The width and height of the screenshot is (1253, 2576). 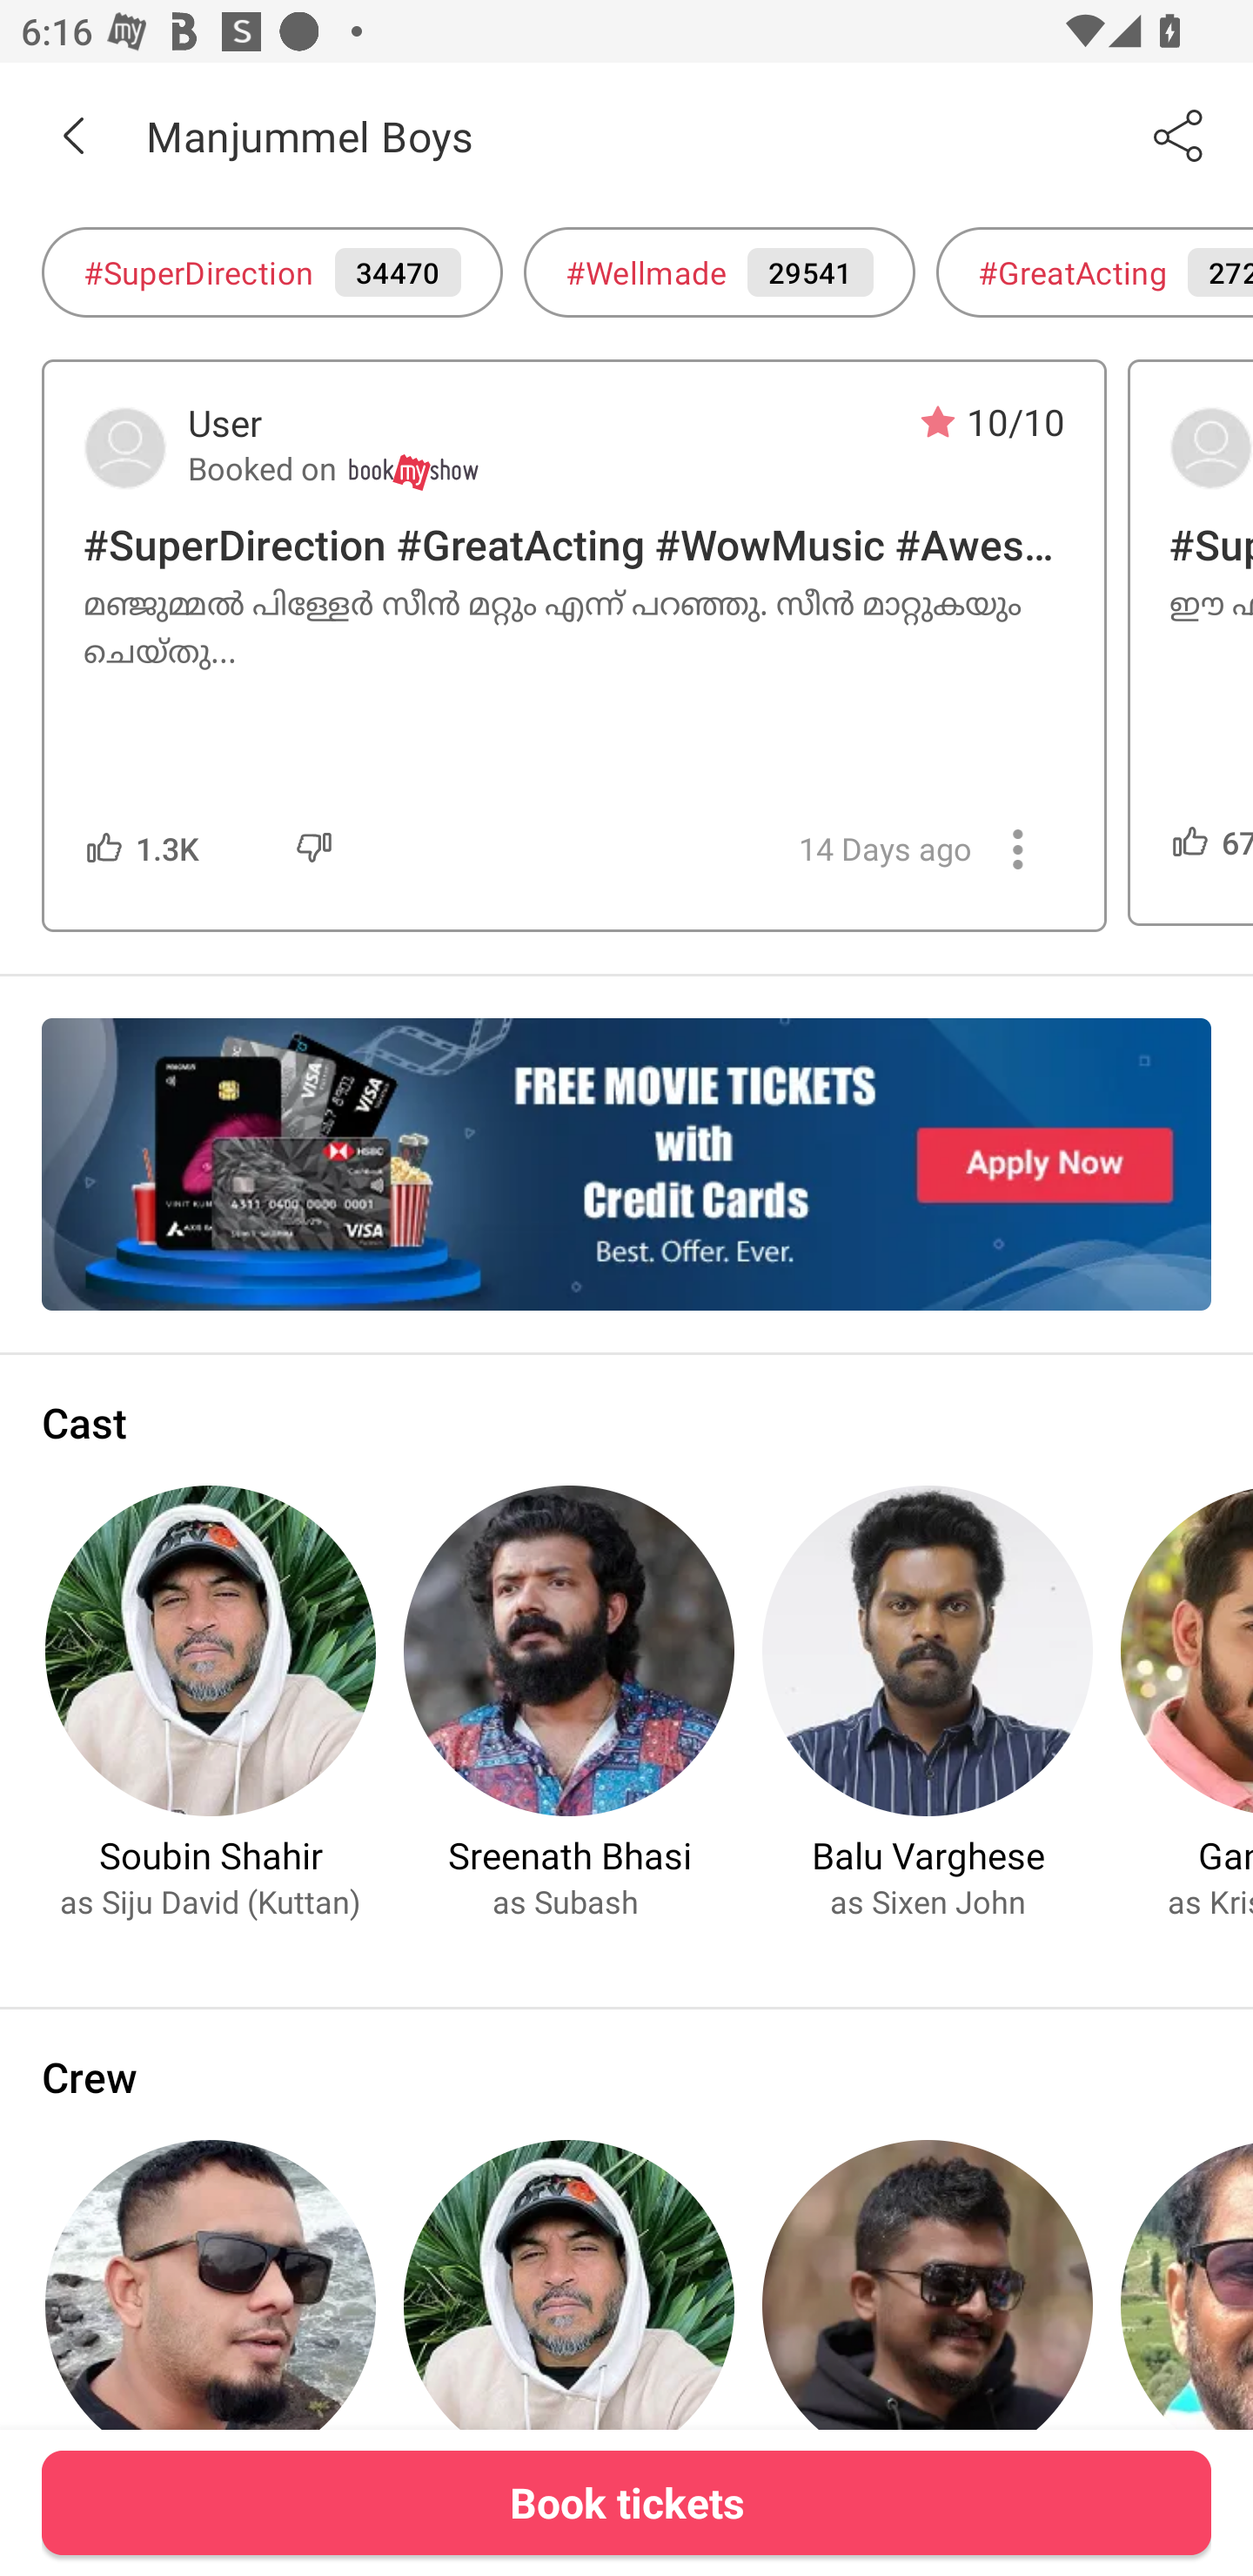 I want to click on Back, so click(x=73, y=135).